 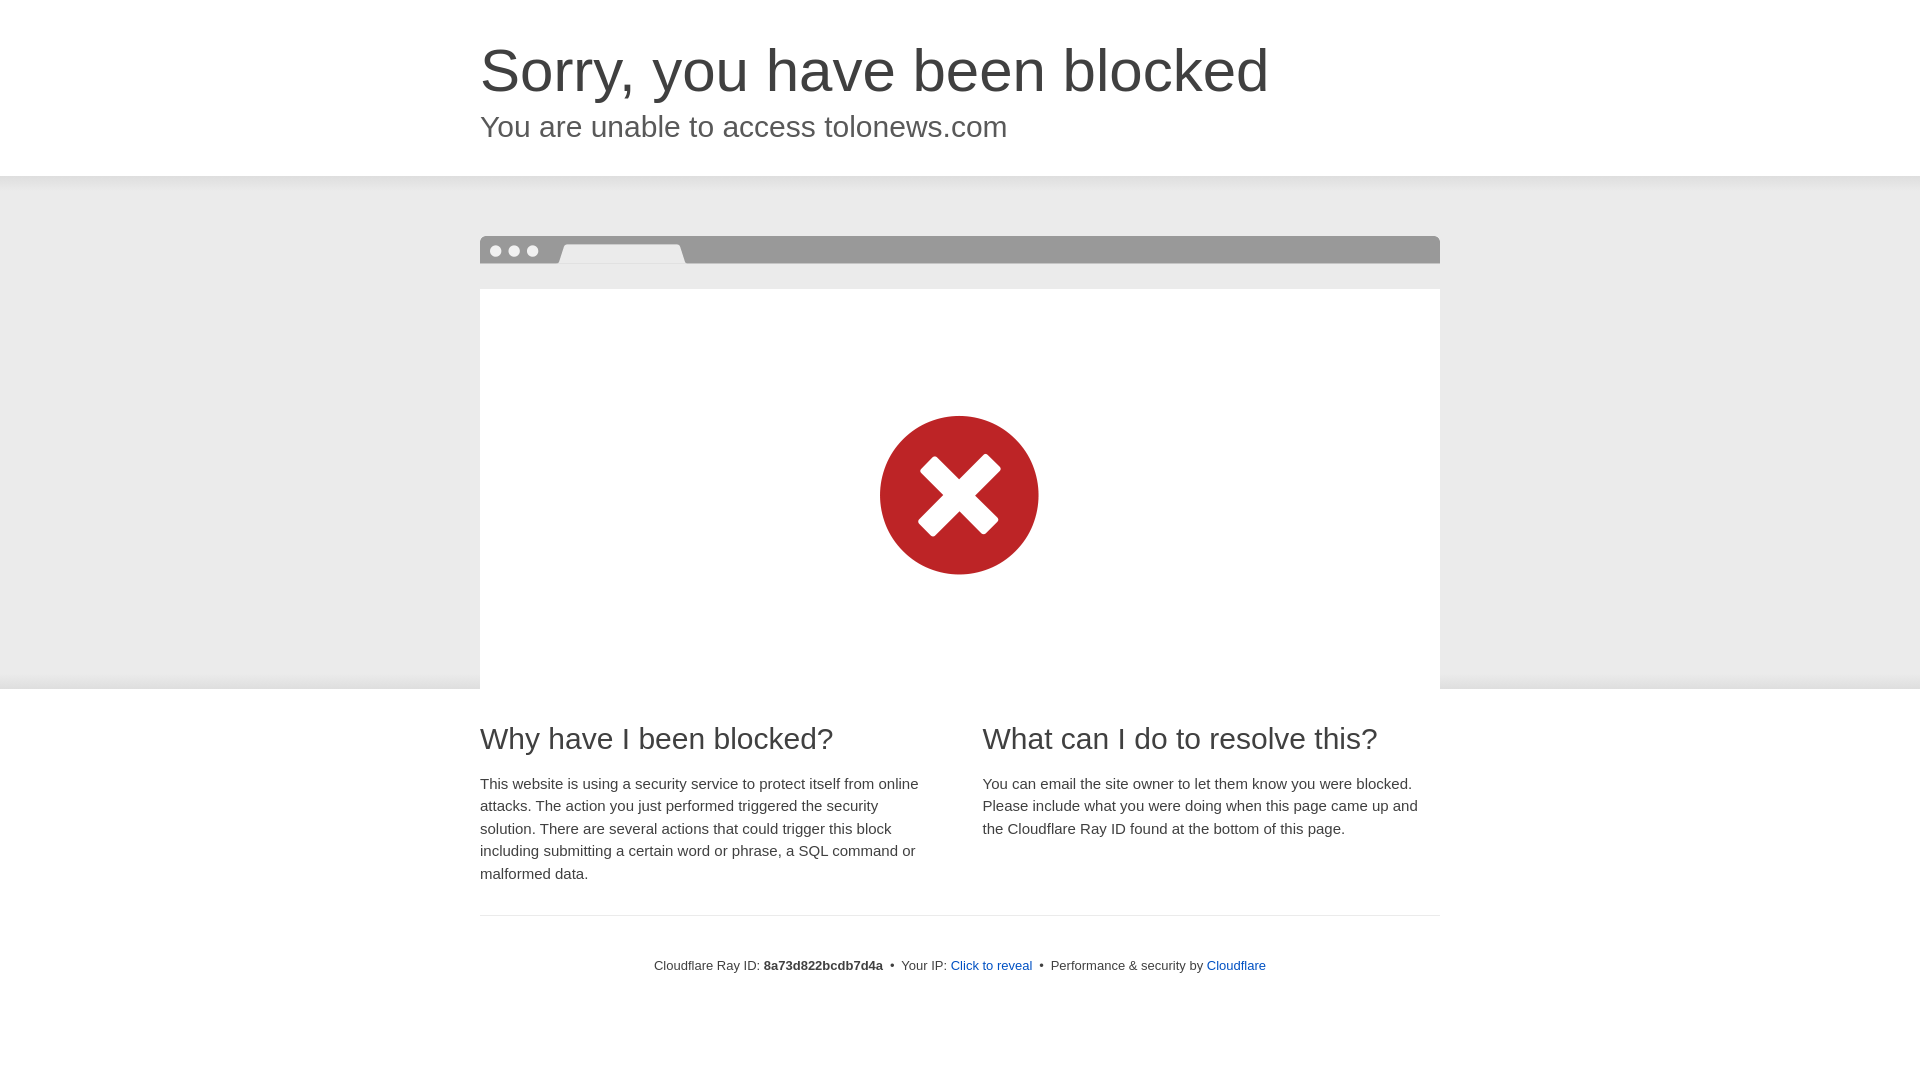 What do you see at coordinates (991, 966) in the screenshot?
I see `Click to reveal` at bounding box center [991, 966].